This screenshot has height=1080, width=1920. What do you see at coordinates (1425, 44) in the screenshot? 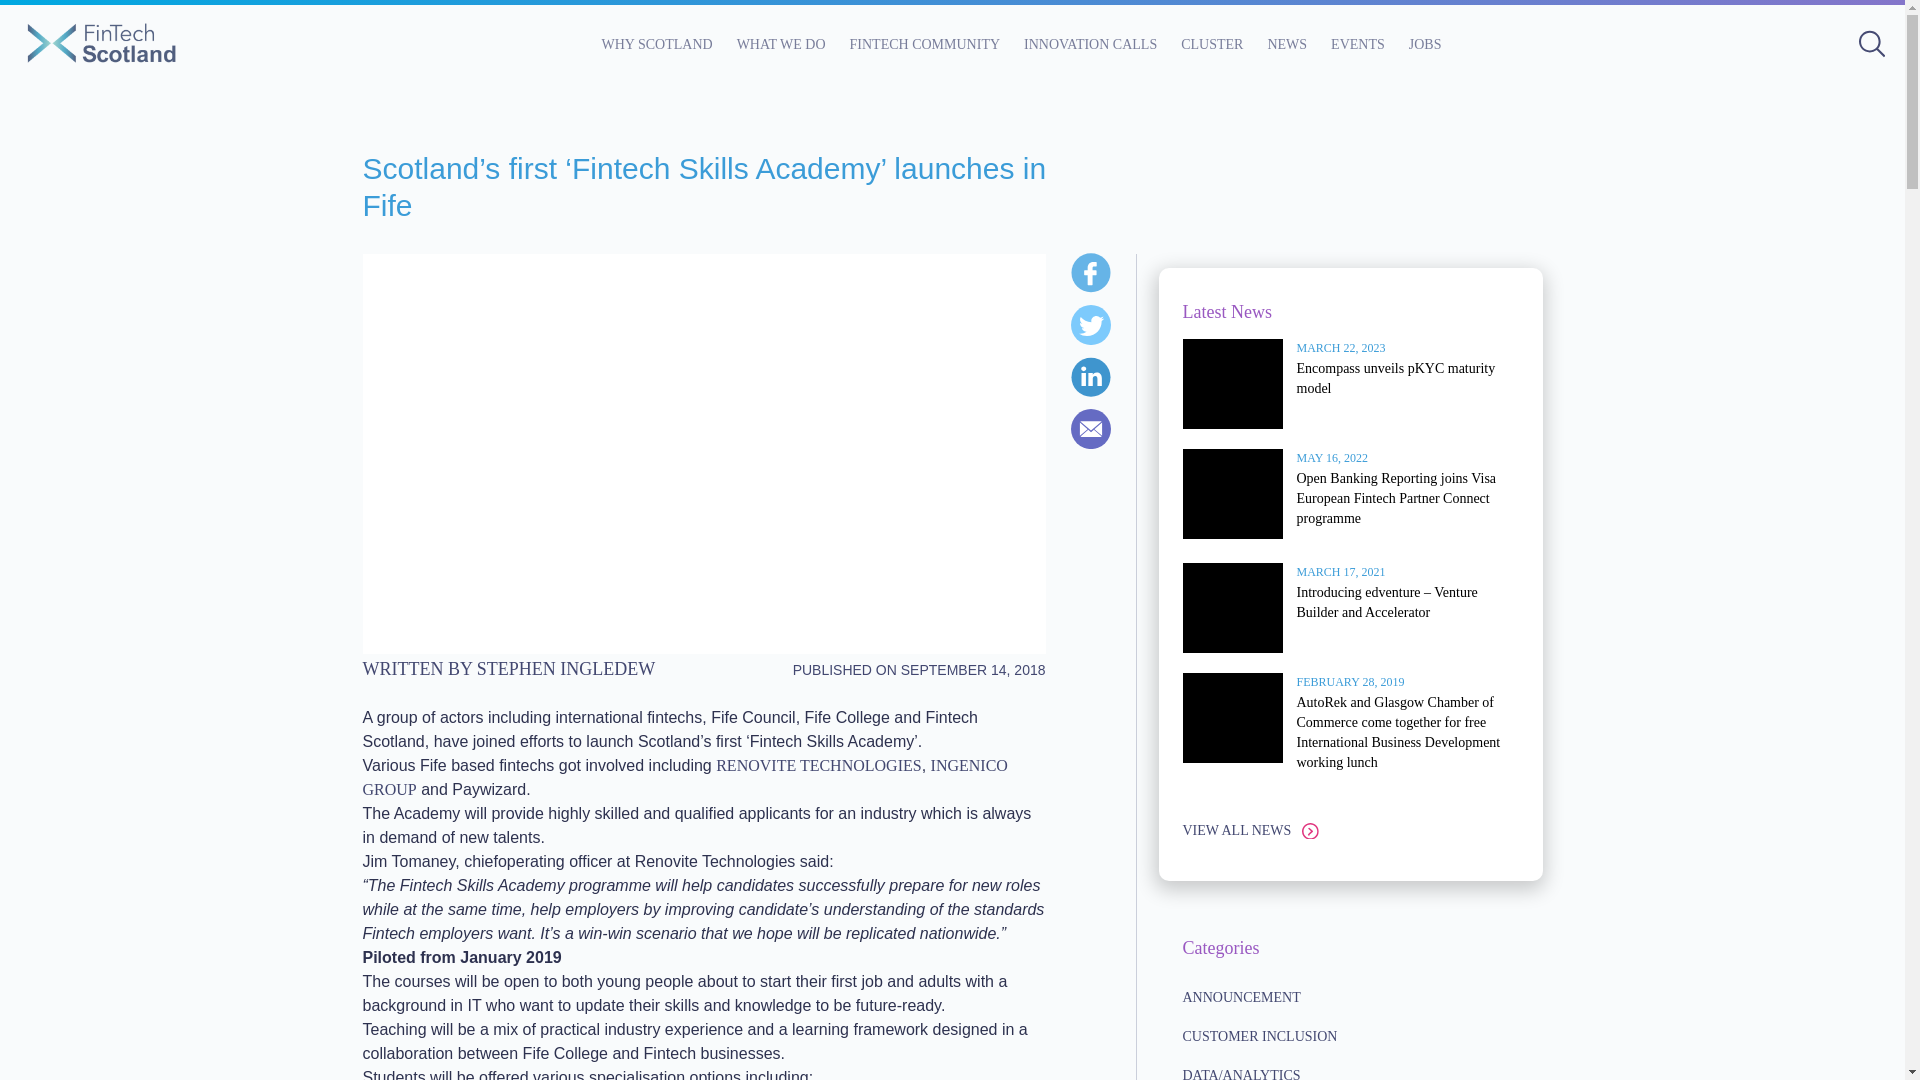
I see `JOBS` at bounding box center [1425, 44].